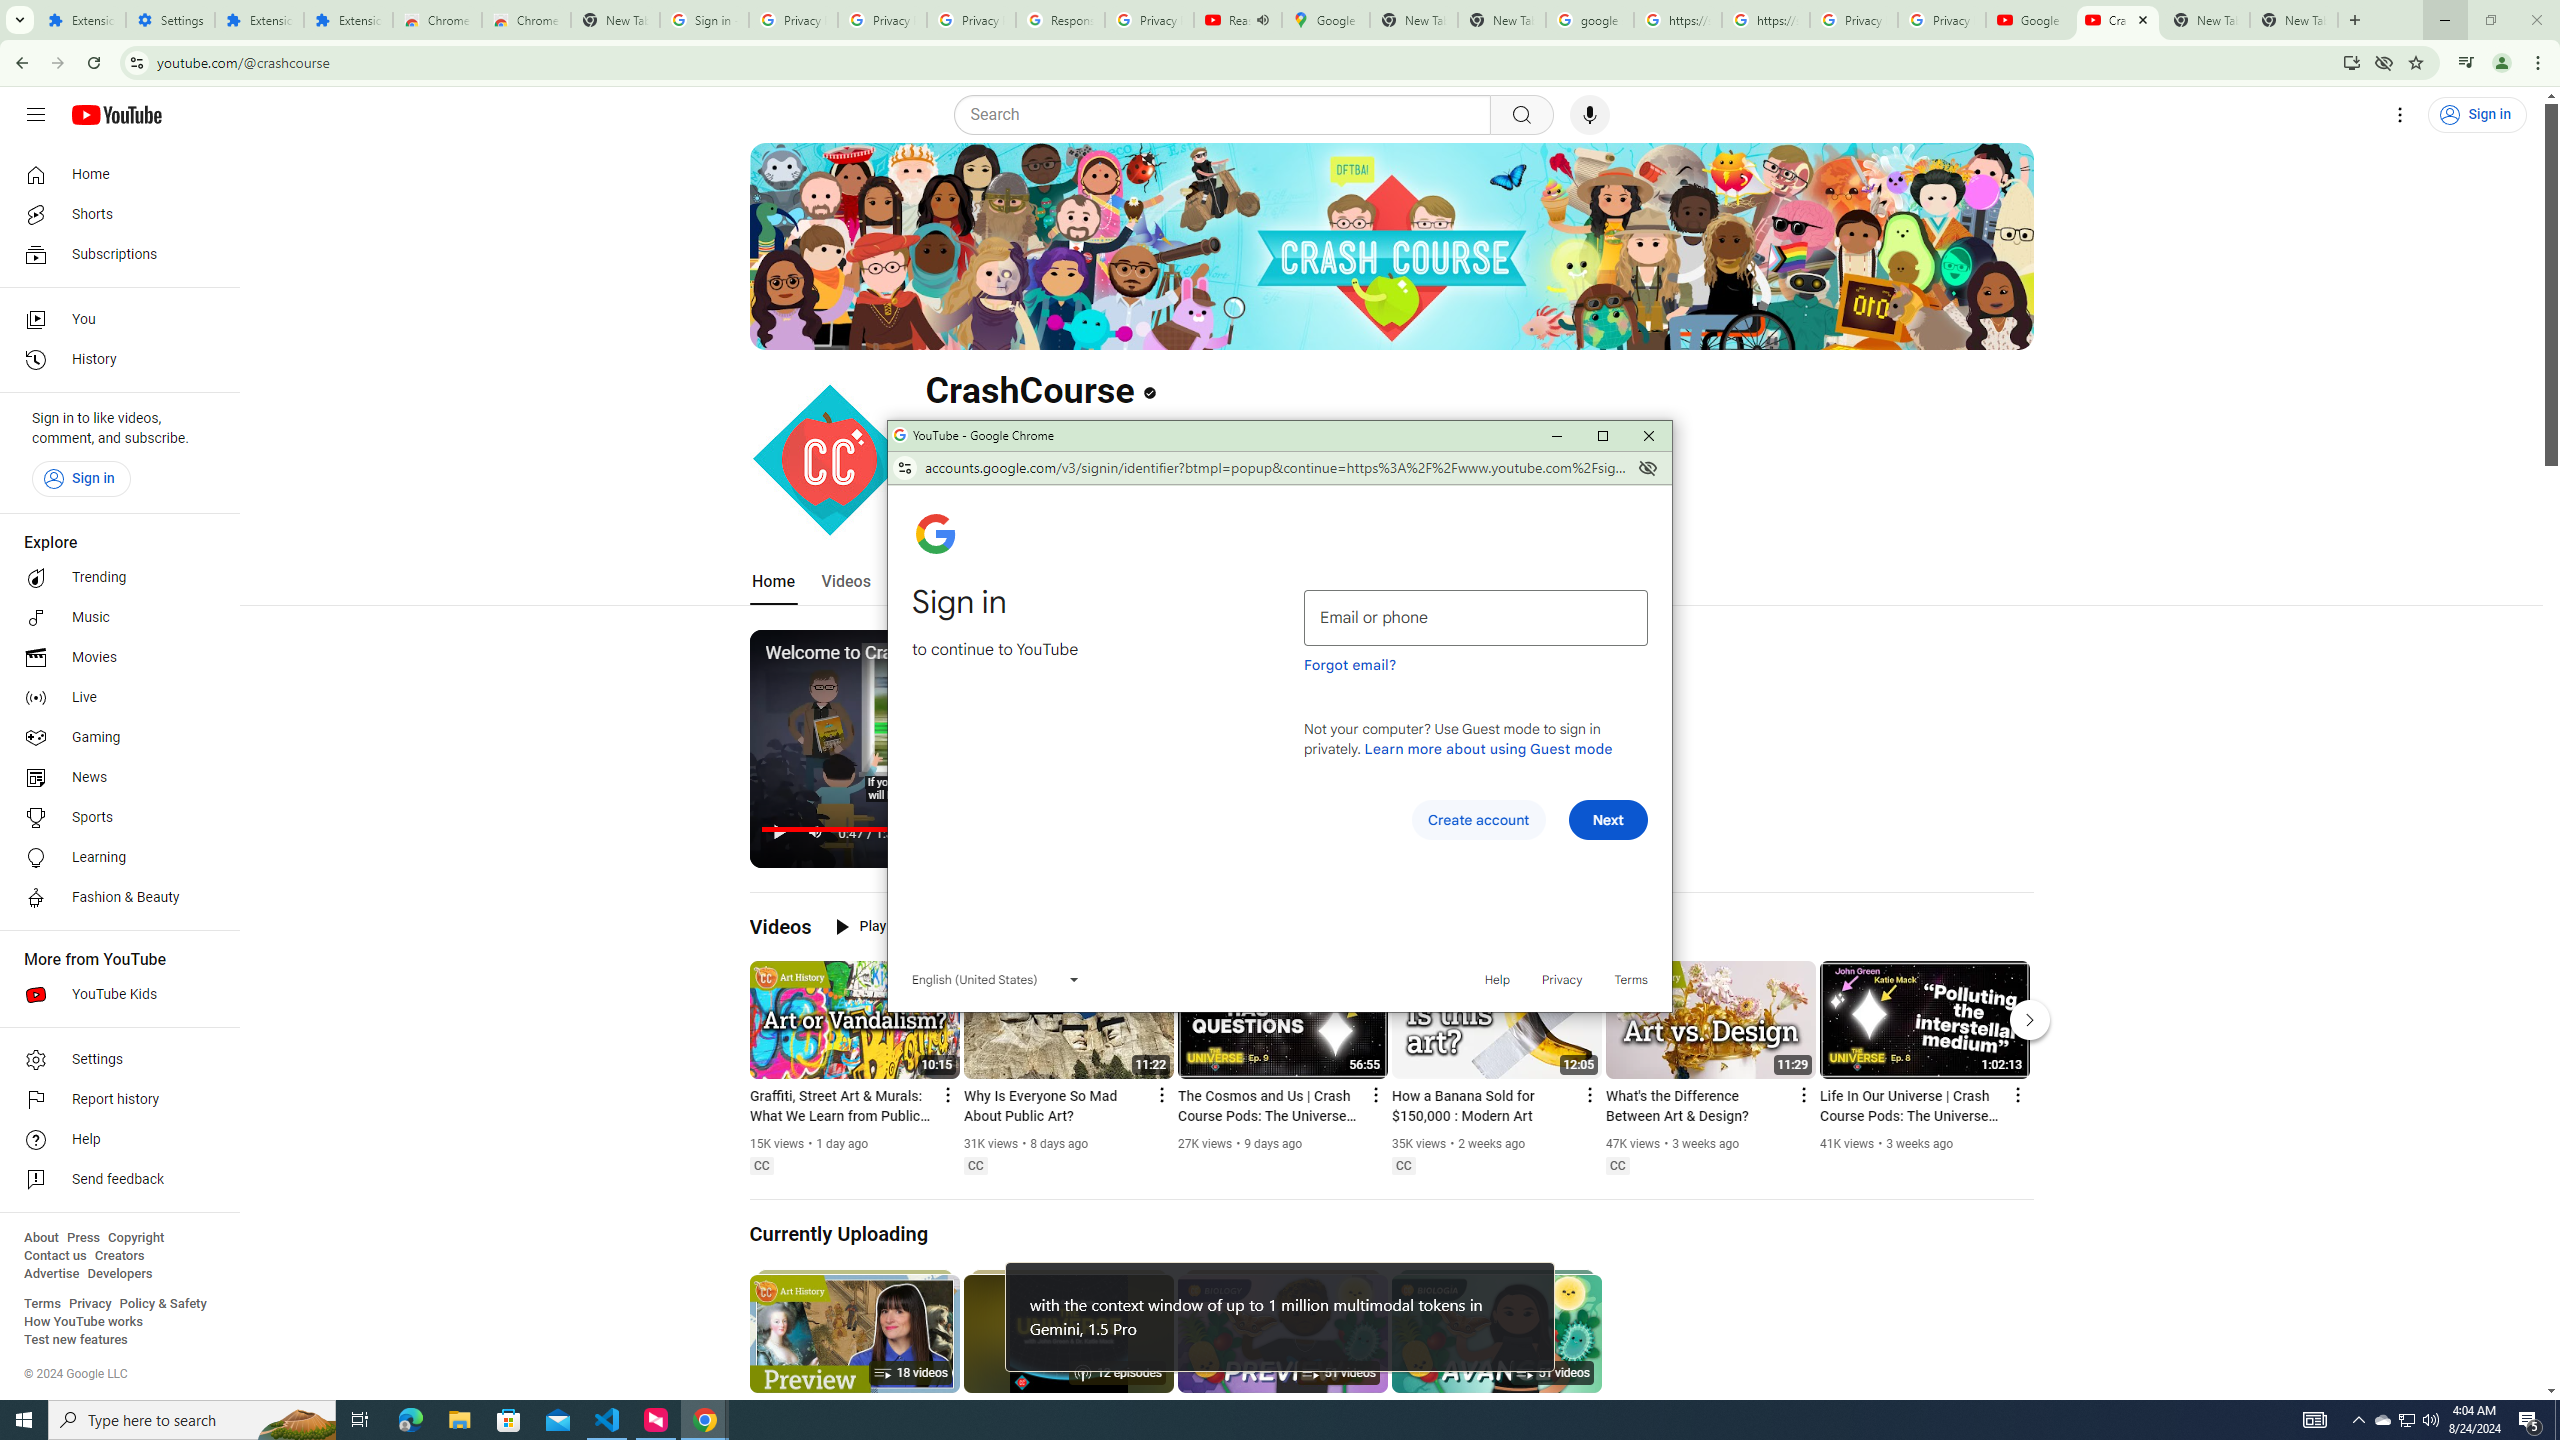  What do you see at coordinates (114, 214) in the screenshot?
I see `Shorts` at bounding box center [114, 214].